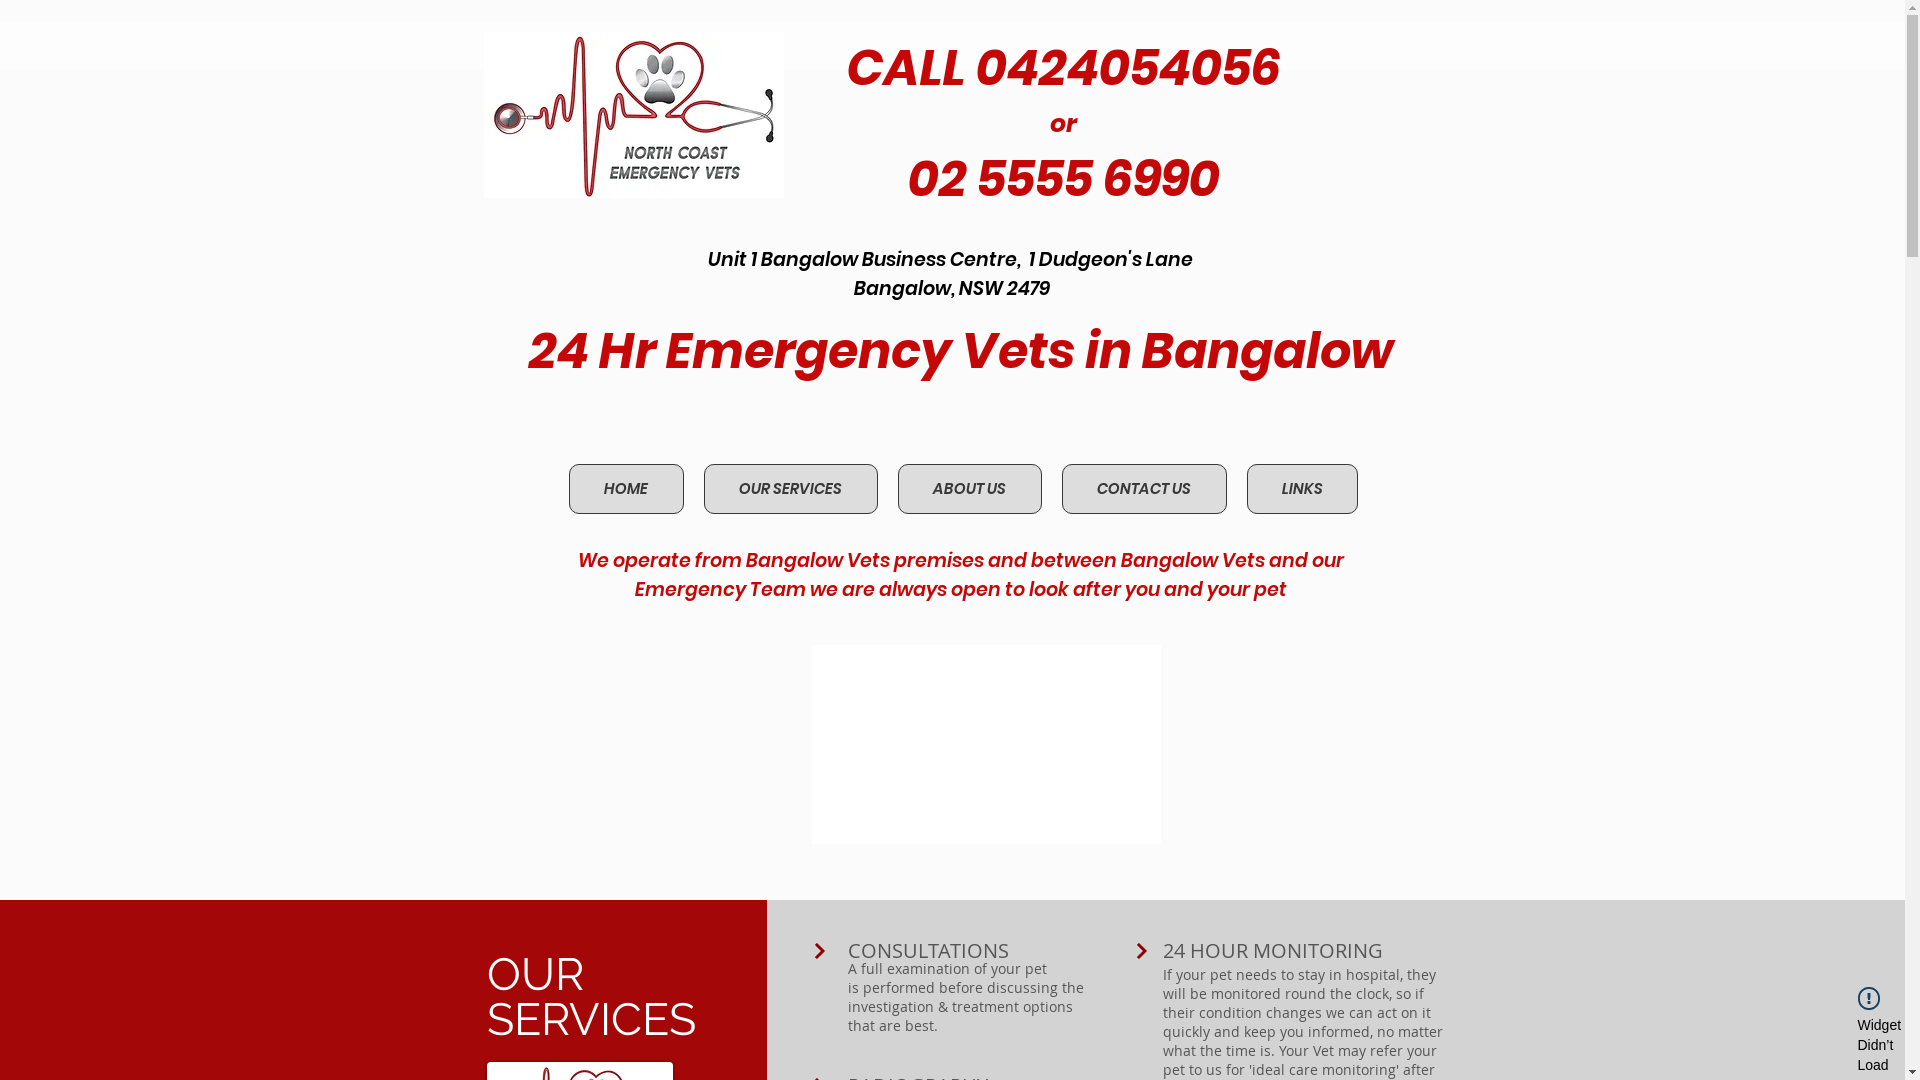 The width and height of the screenshot is (1920, 1080). I want to click on HOME, so click(626, 489).